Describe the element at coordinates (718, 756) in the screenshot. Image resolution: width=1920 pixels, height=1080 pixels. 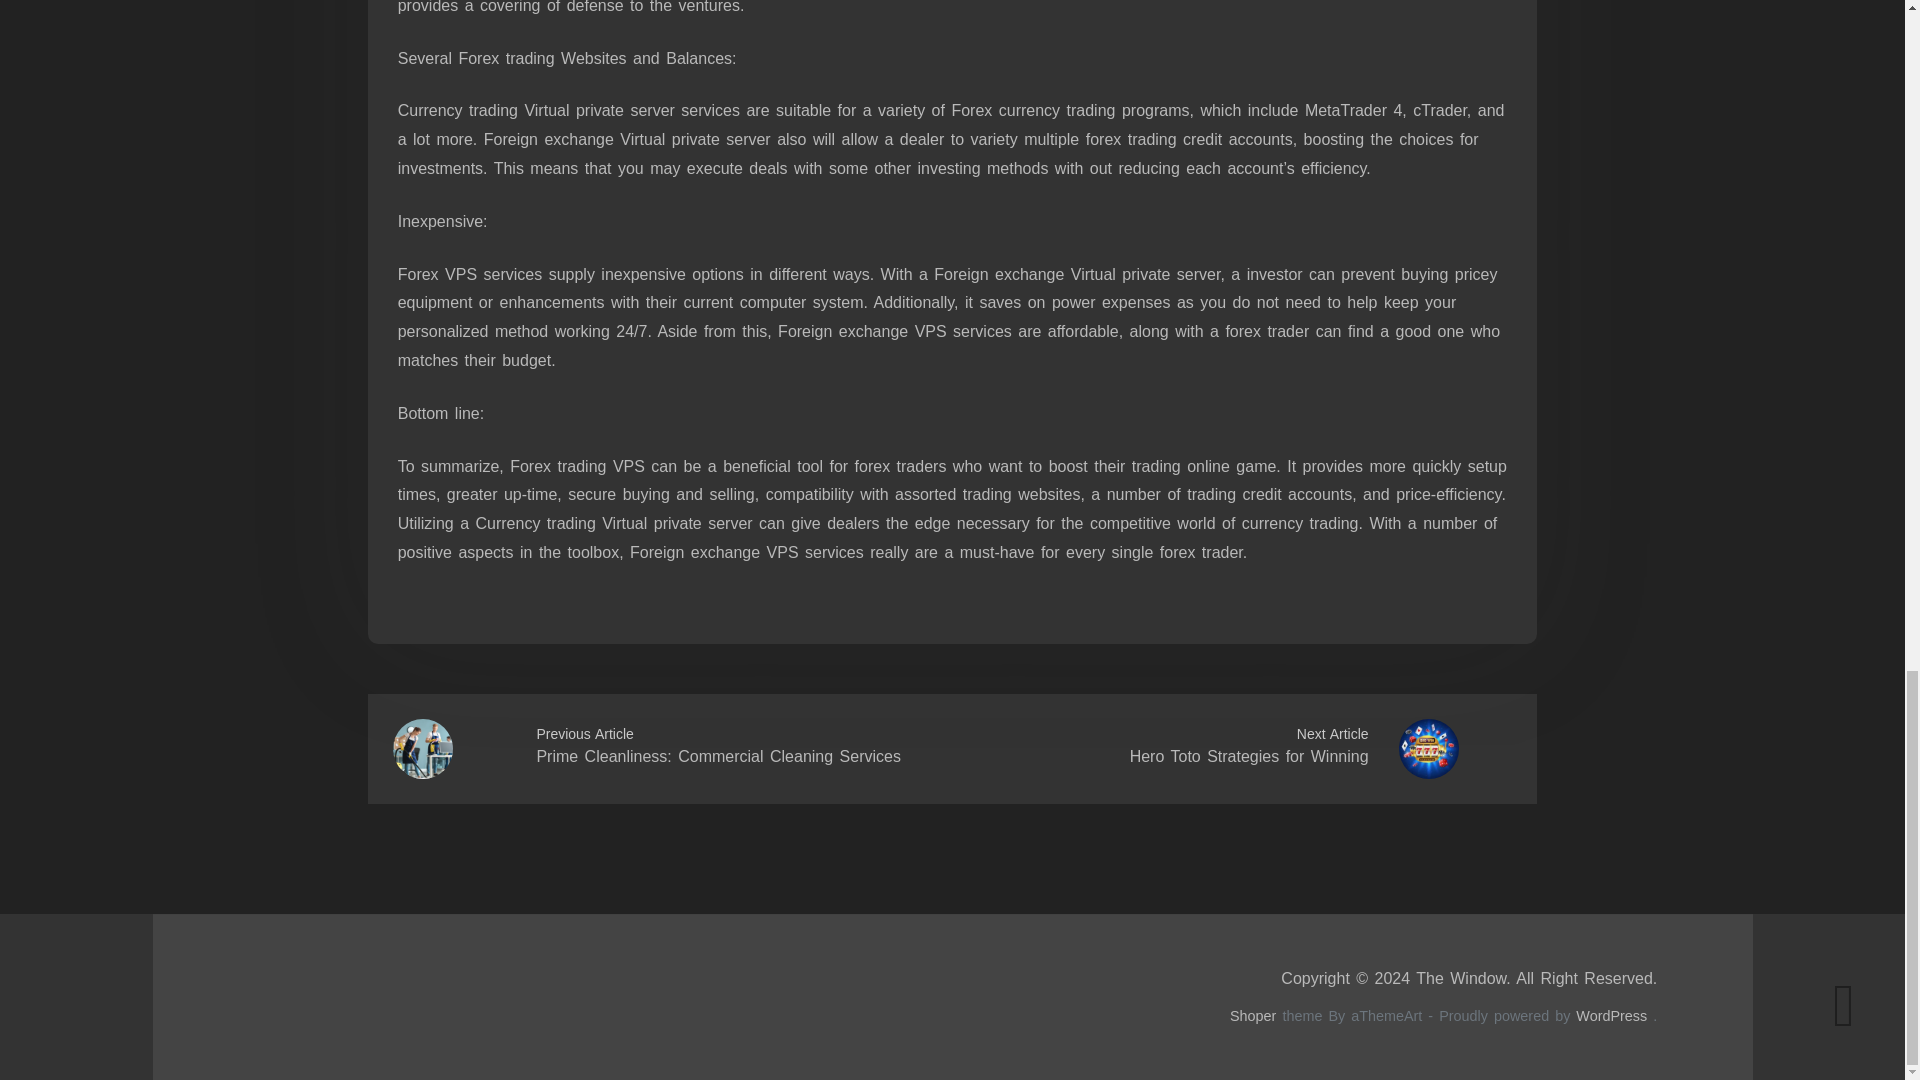
I see `Prime Cleanliness: Commercial Cleaning Services` at that location.